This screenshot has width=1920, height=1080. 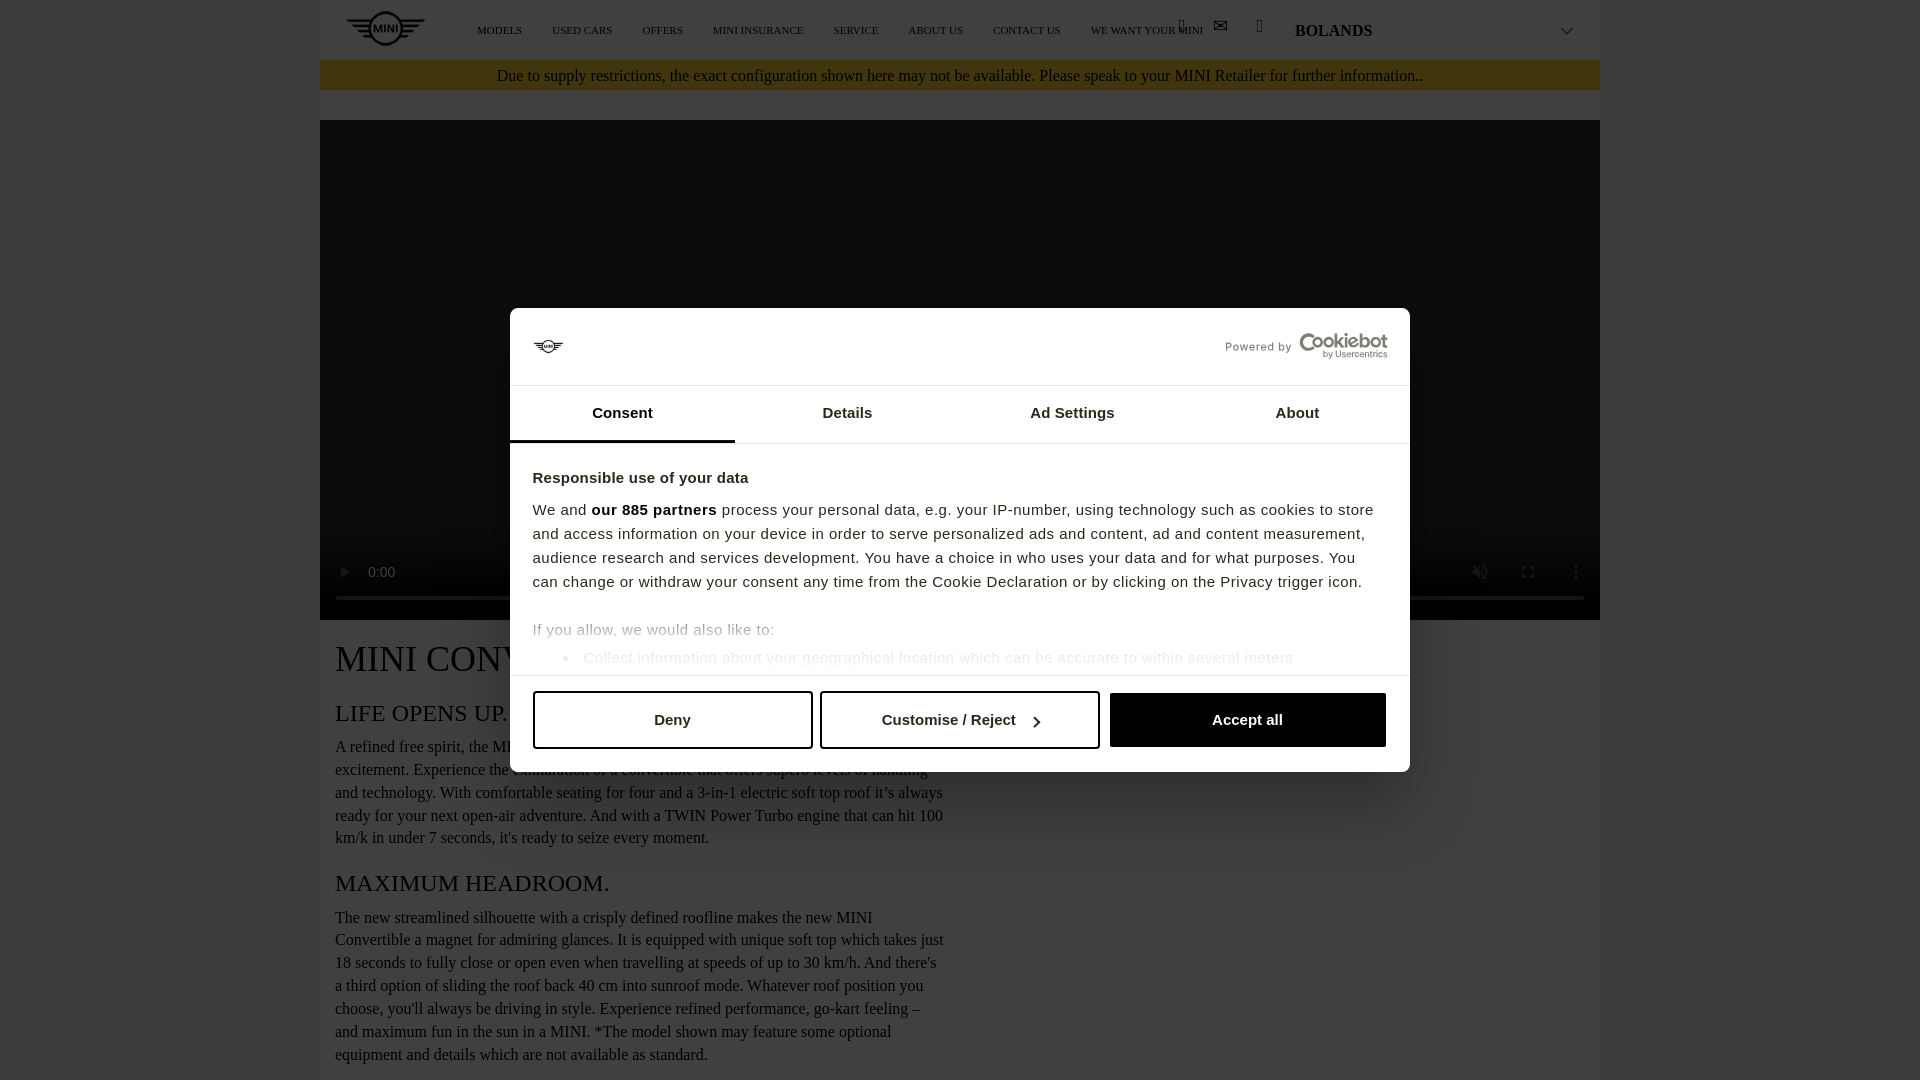 What do you see at coordinates (654, 510) in the screenshot?
I see `our 885 partners` at bounding box center [654, 510].